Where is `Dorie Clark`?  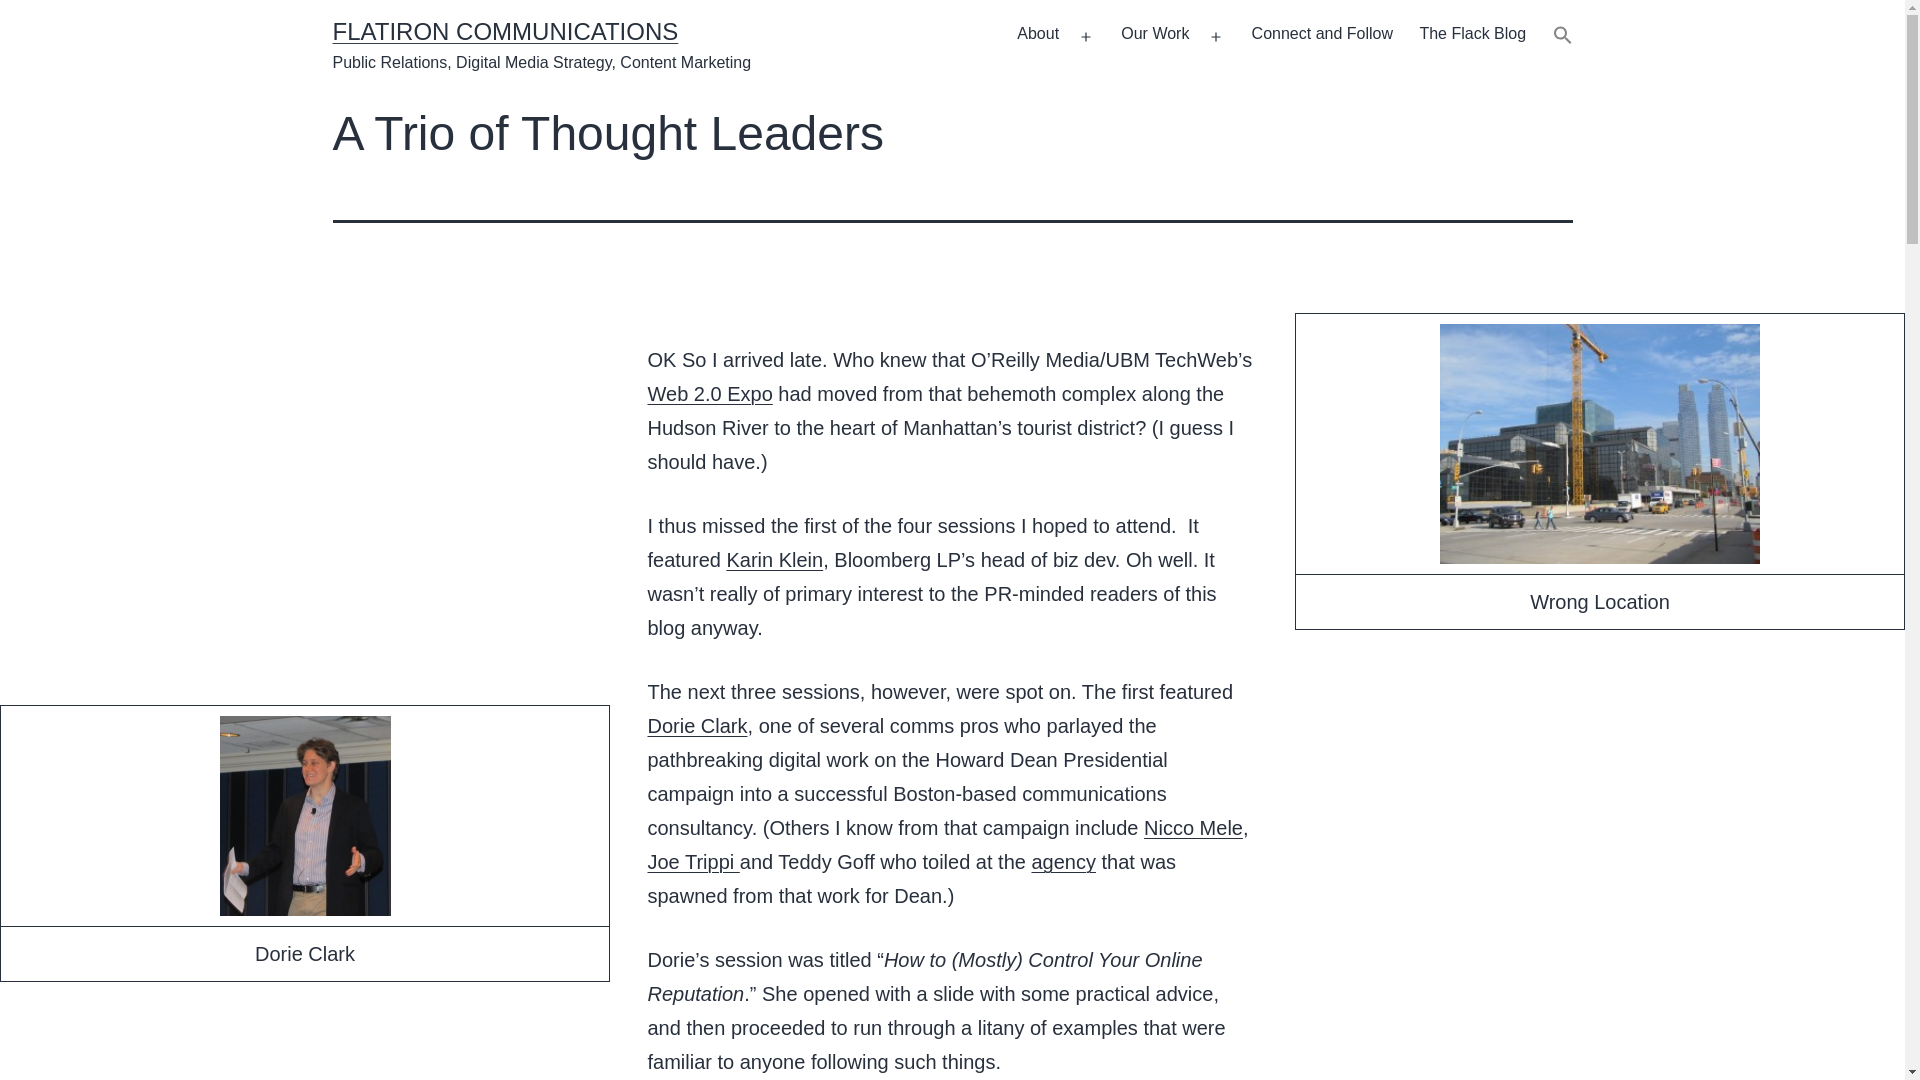
Dorie Clark is located at coordinates (698, 725).